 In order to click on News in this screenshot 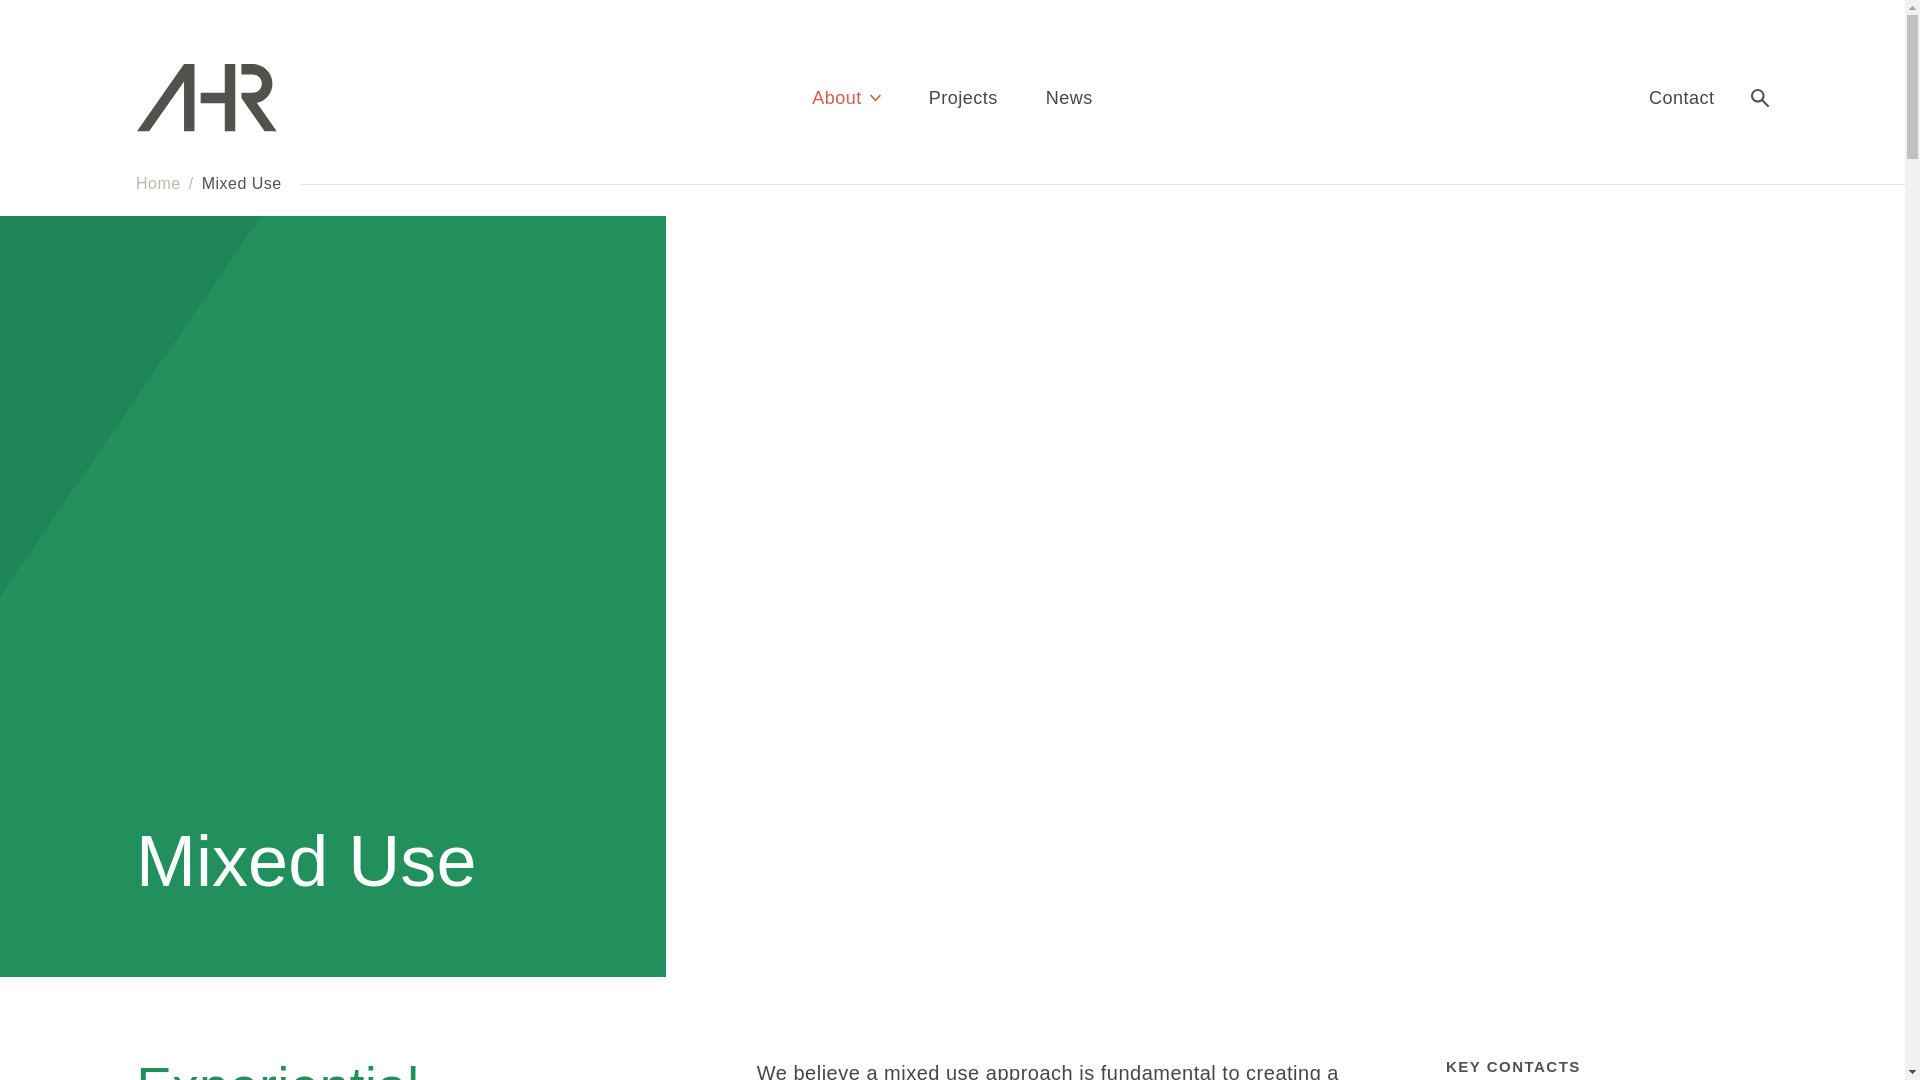, I will do `click(1069, 98)`.